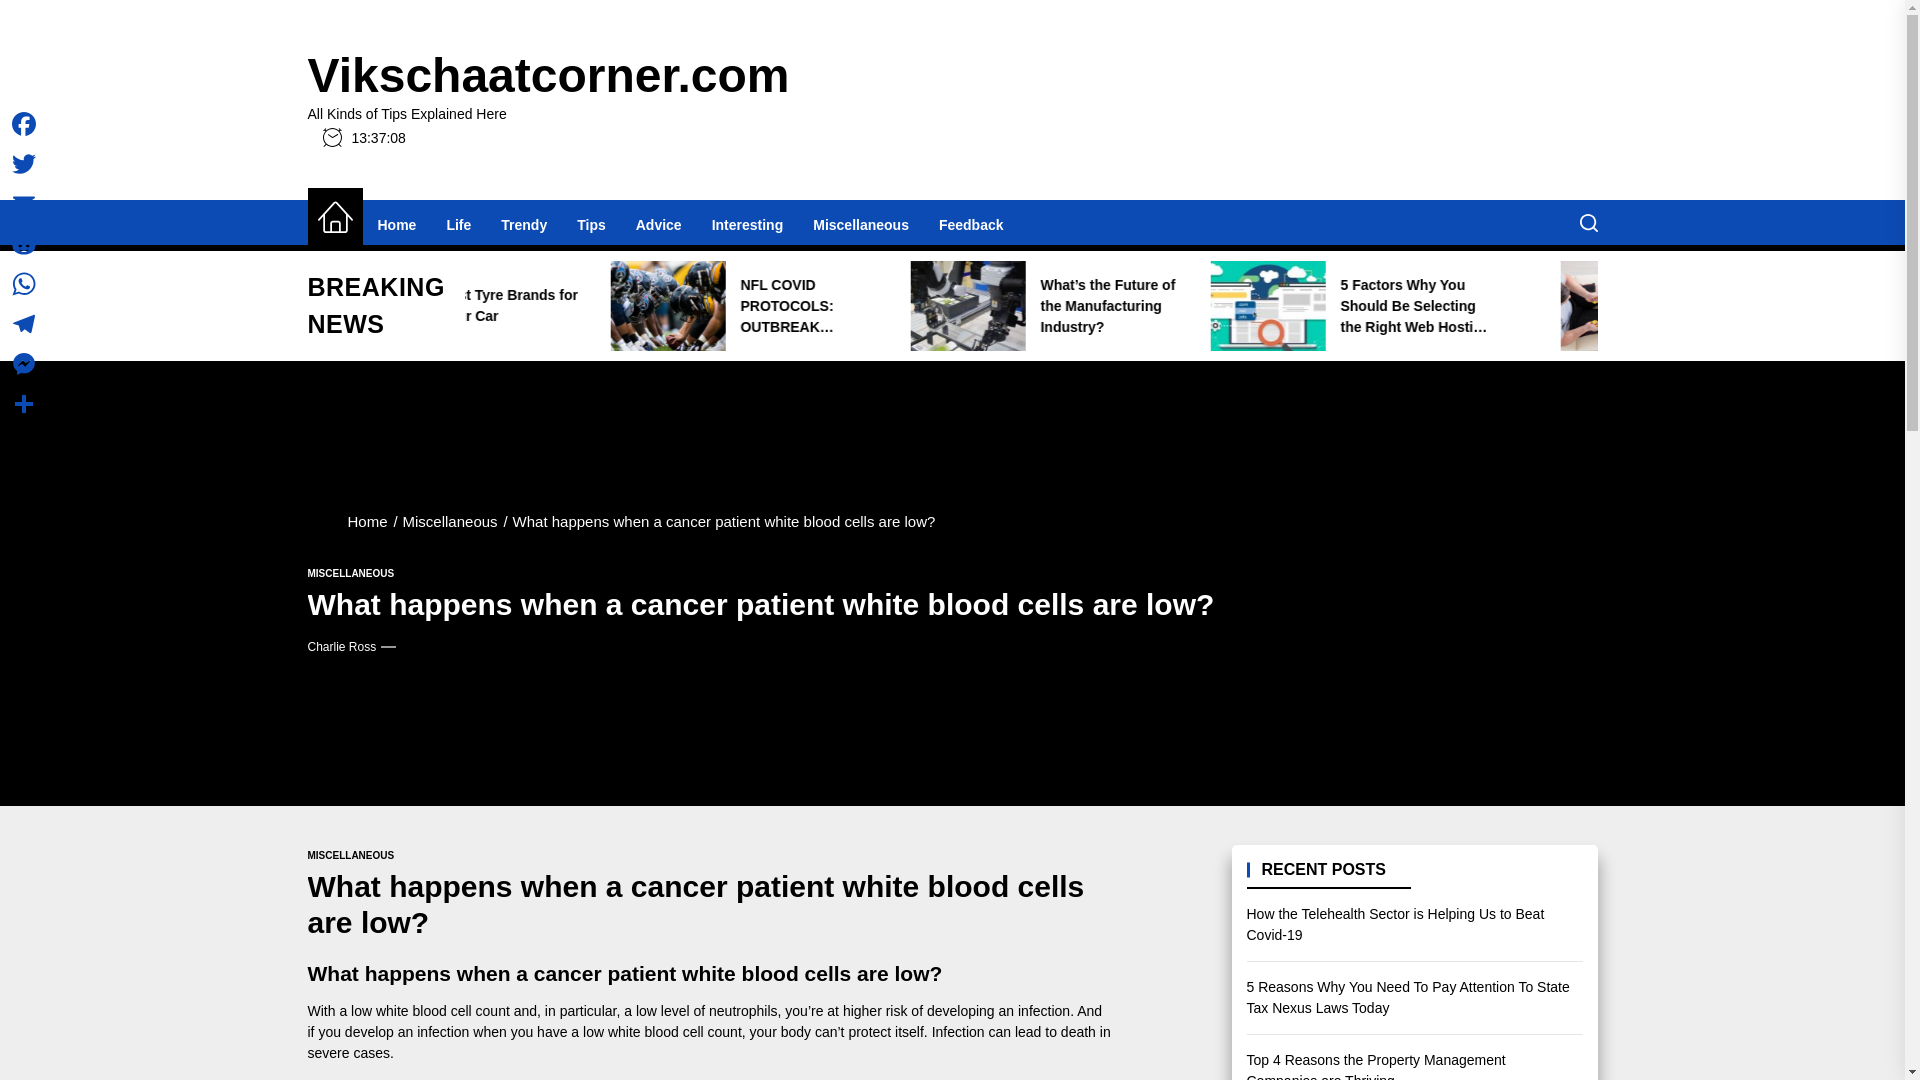 Image resolution: width=1920 pixels, height=1080 pixels. I want to click on Home, so click(396, 224).